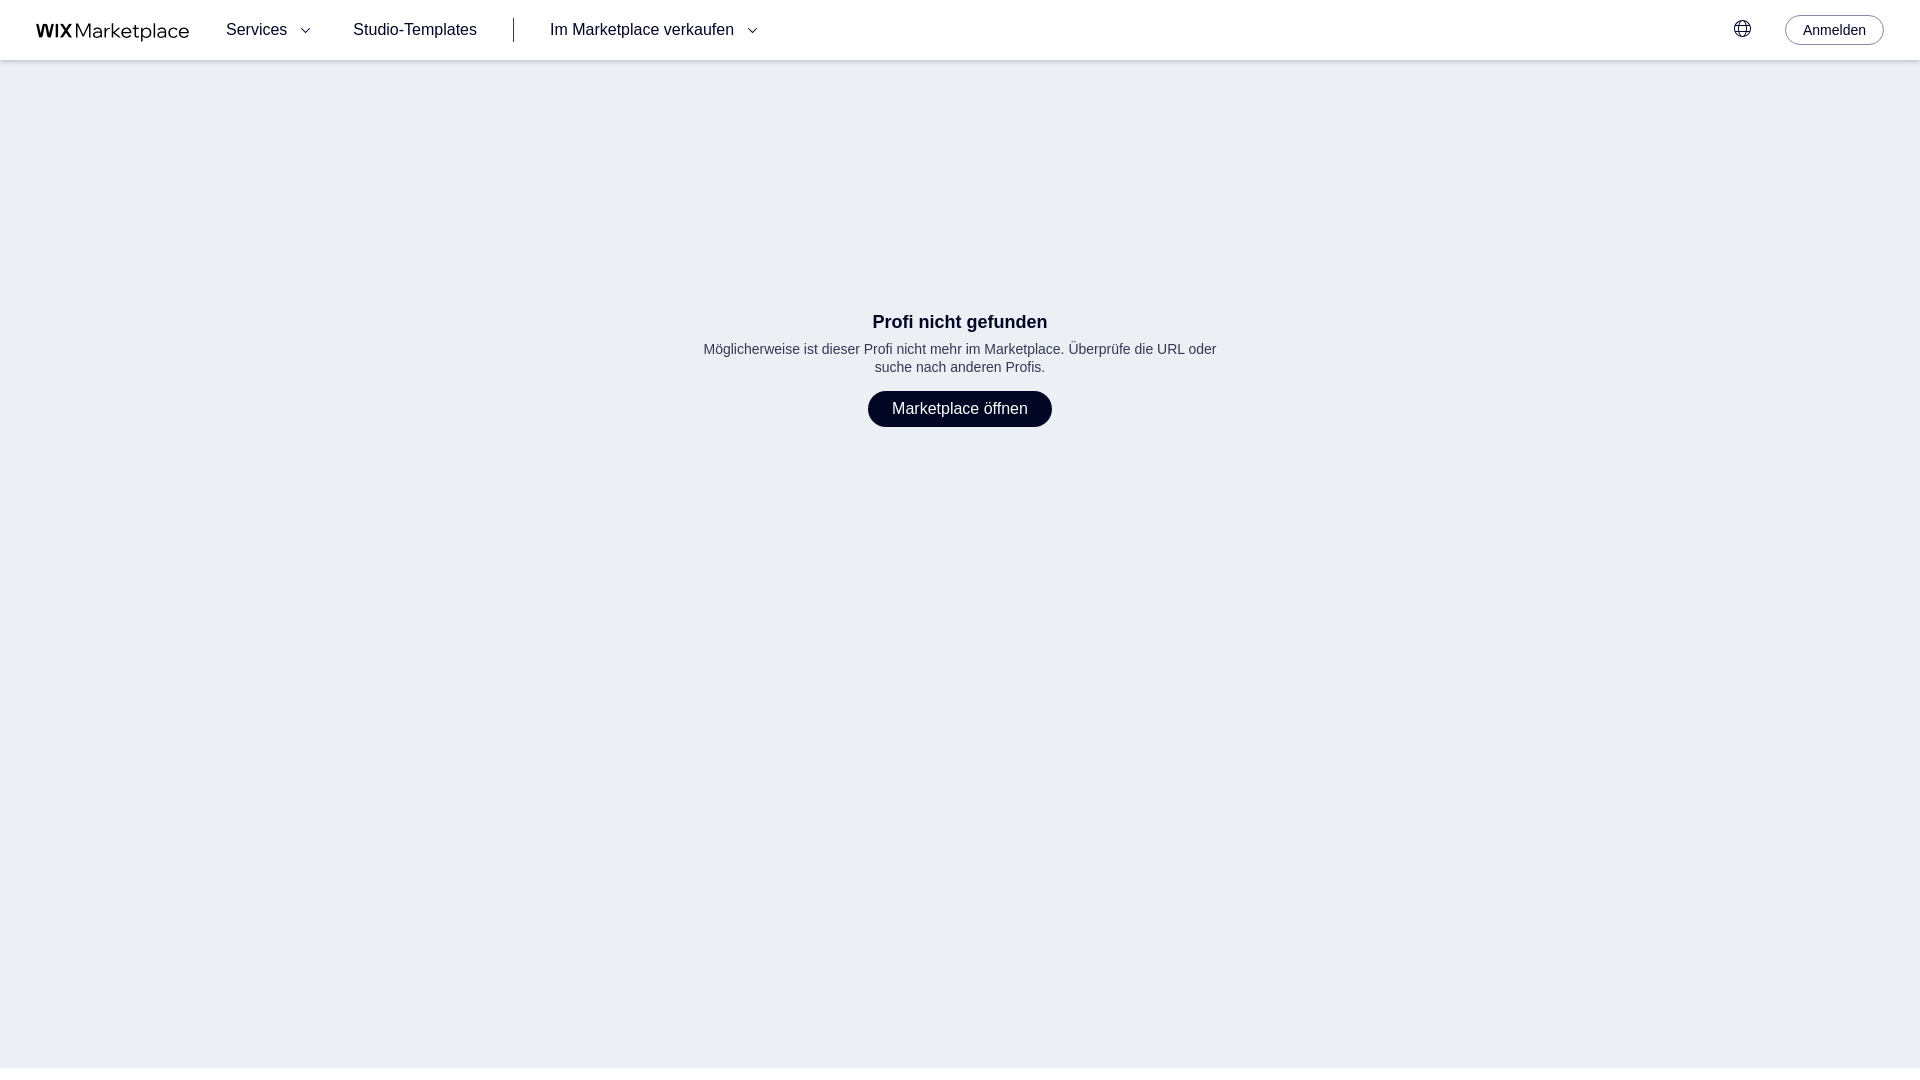 This screenshot has width=1920, height=1080. What do you see at coordinates (414, 30) in the screenshot?
I see `Studio-Templates` at bounding box center [414, 30].